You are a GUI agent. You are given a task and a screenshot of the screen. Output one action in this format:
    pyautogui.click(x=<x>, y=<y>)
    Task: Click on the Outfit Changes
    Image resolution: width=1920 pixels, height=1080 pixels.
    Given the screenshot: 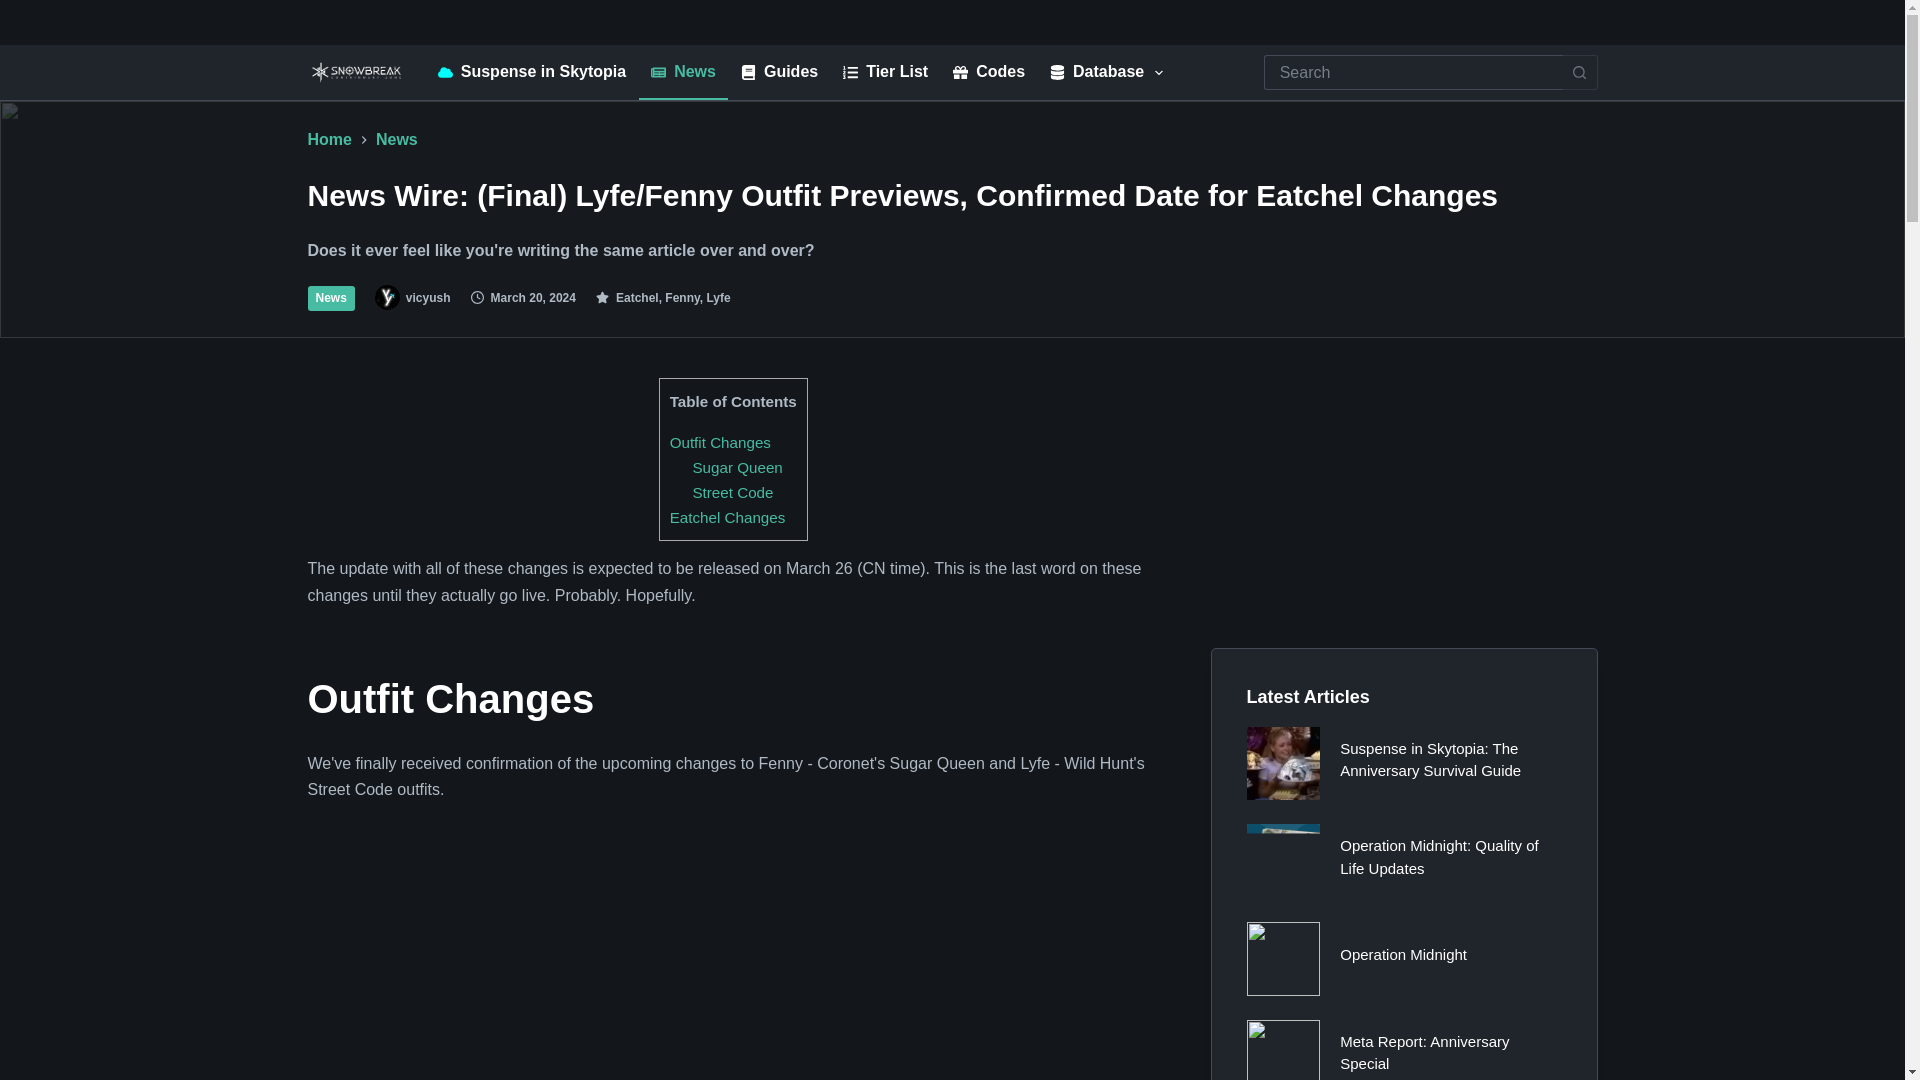 What is the action you would take?
    pyautogui.click(x=720, y=442)
    